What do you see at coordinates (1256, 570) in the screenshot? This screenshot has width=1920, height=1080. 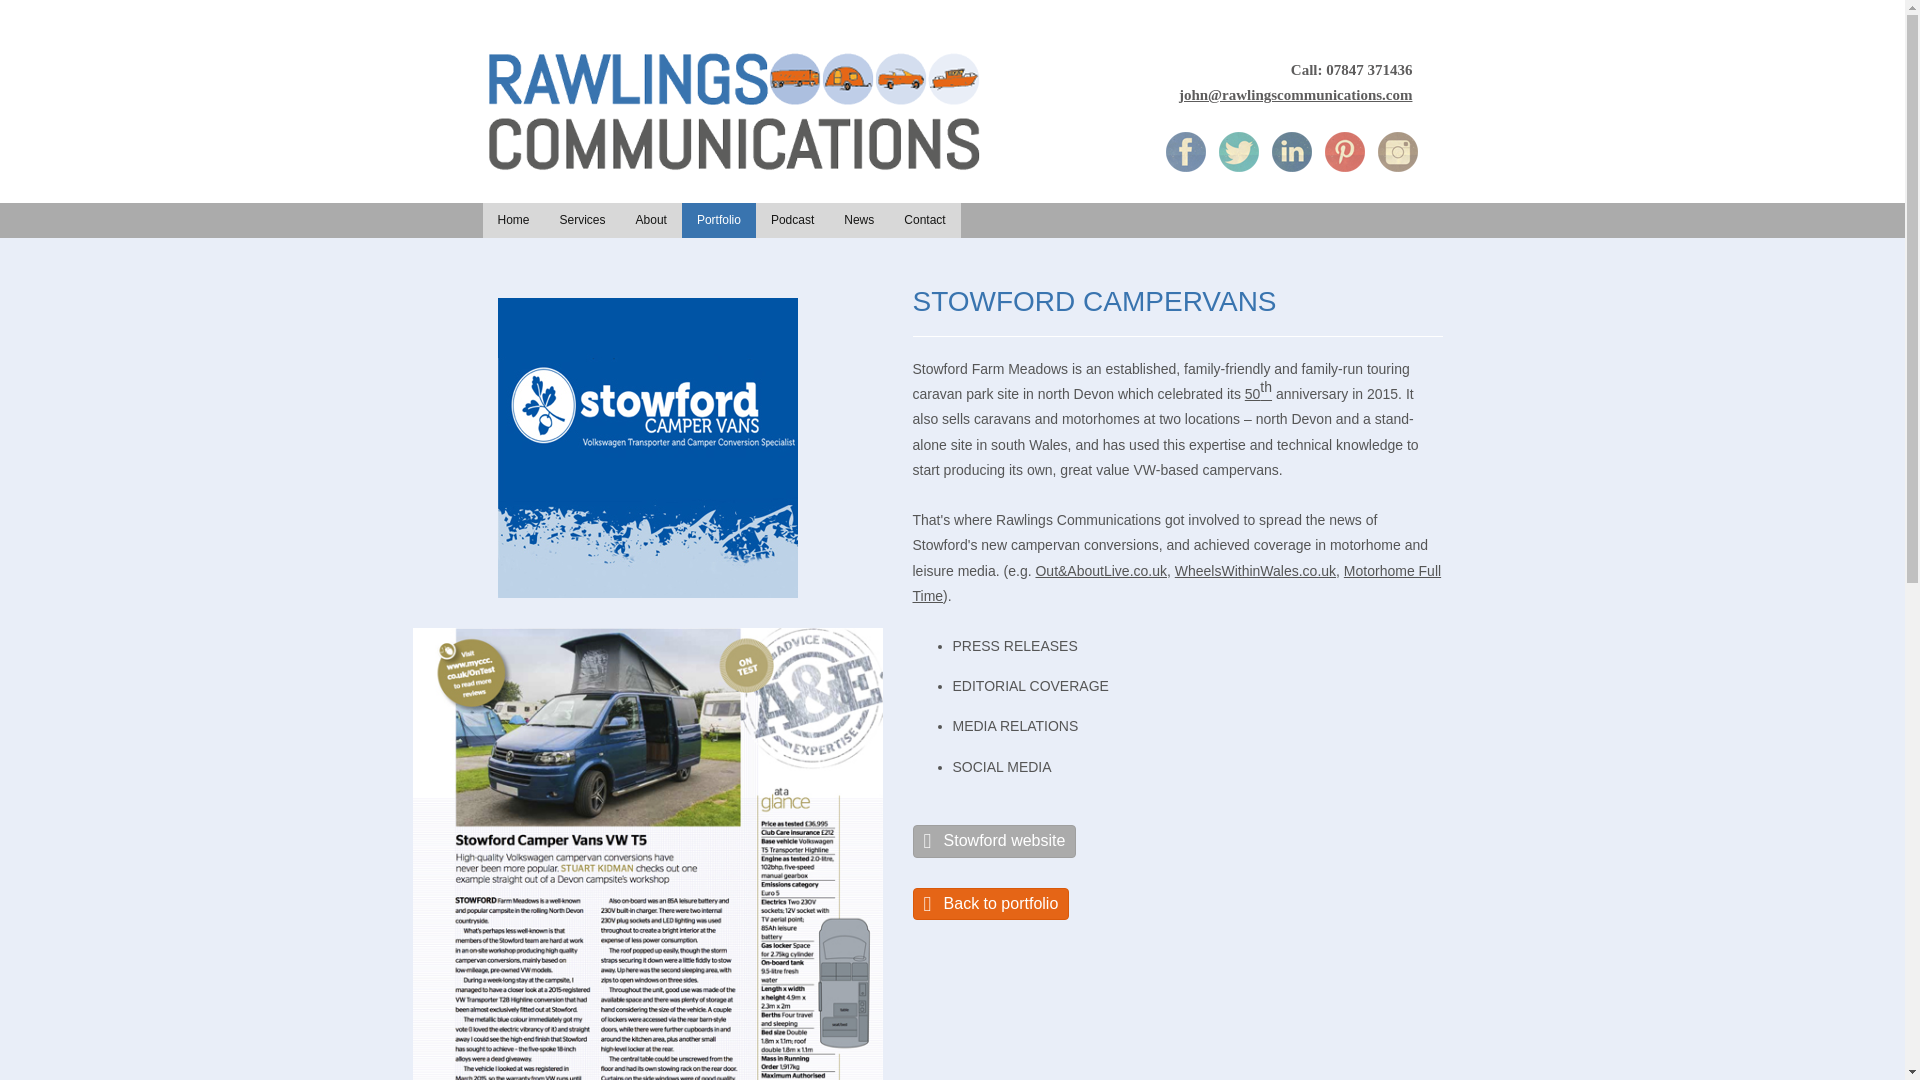 I see `WheelsWithinWales.co.uk` at bounding box center [1256, 570].